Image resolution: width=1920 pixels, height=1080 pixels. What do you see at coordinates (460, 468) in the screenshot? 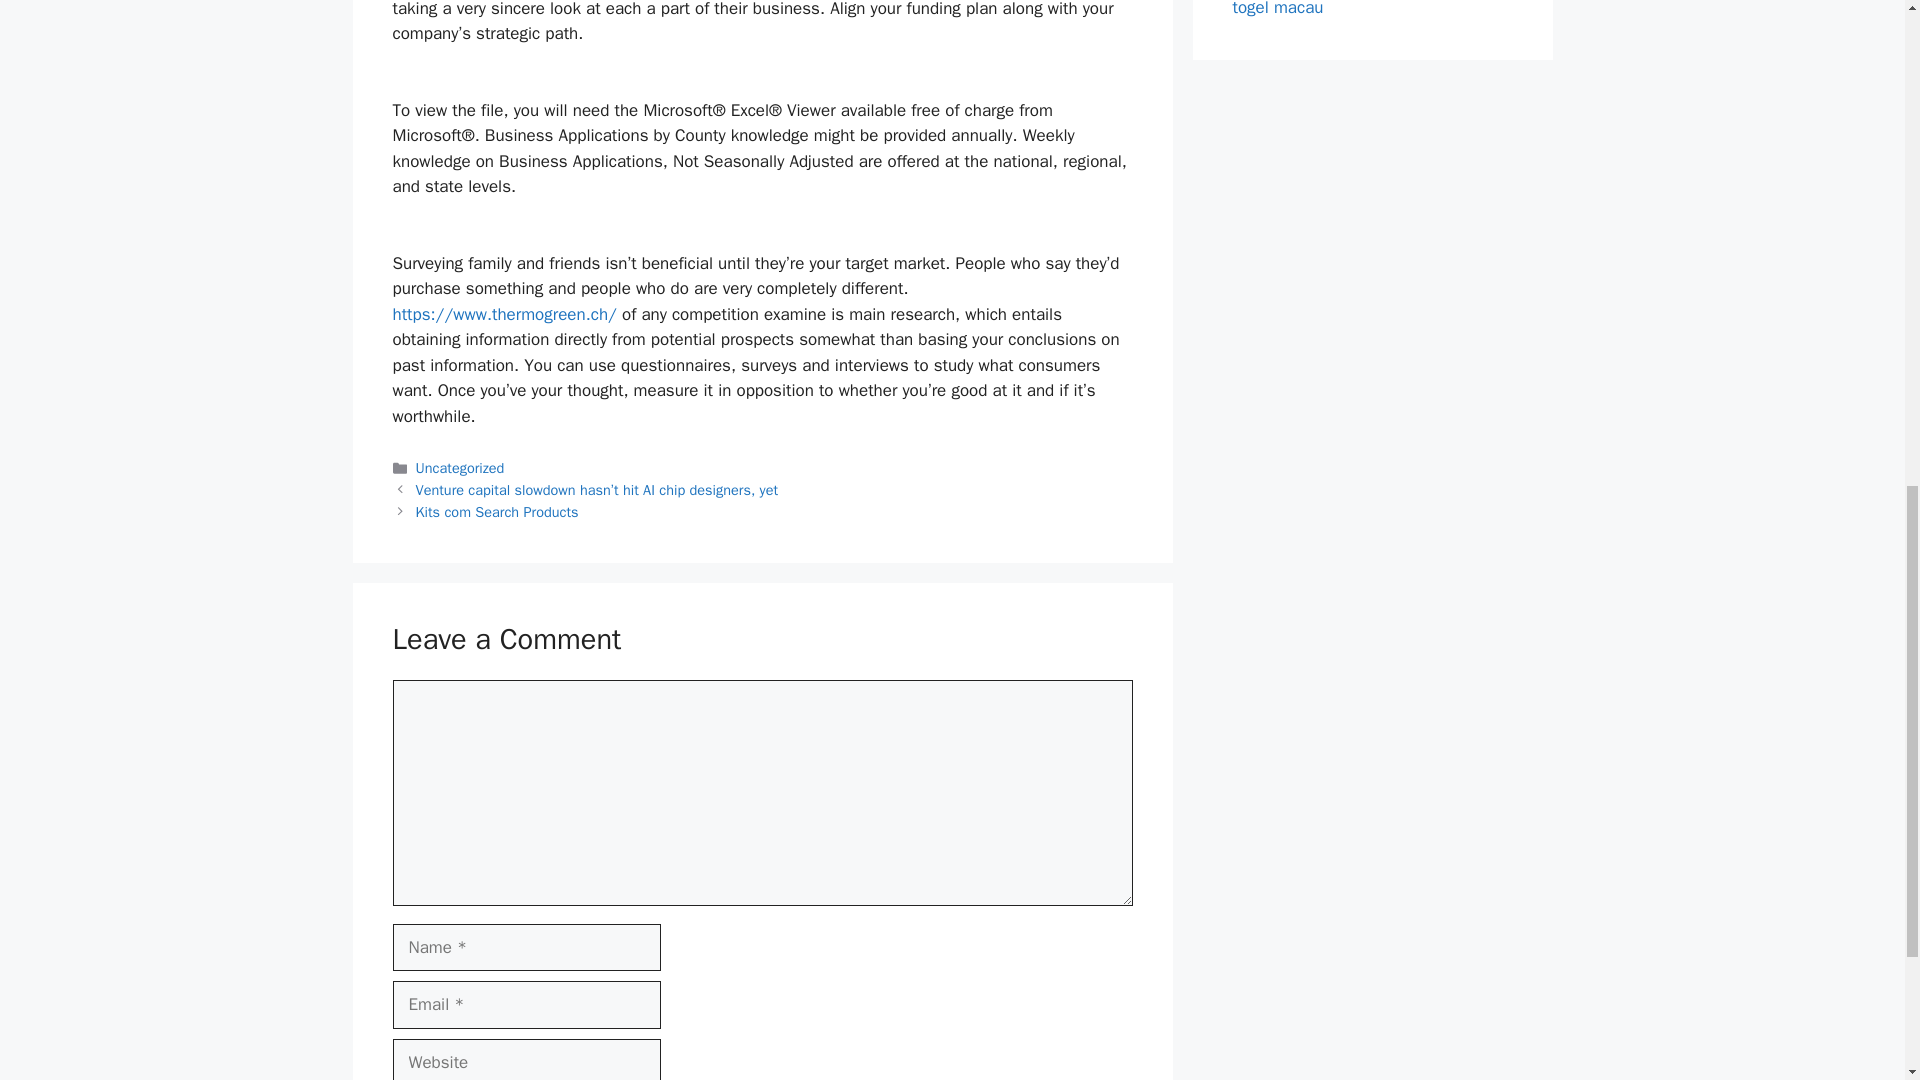
I see `Uncategorized` at bounding box center [460, 468].